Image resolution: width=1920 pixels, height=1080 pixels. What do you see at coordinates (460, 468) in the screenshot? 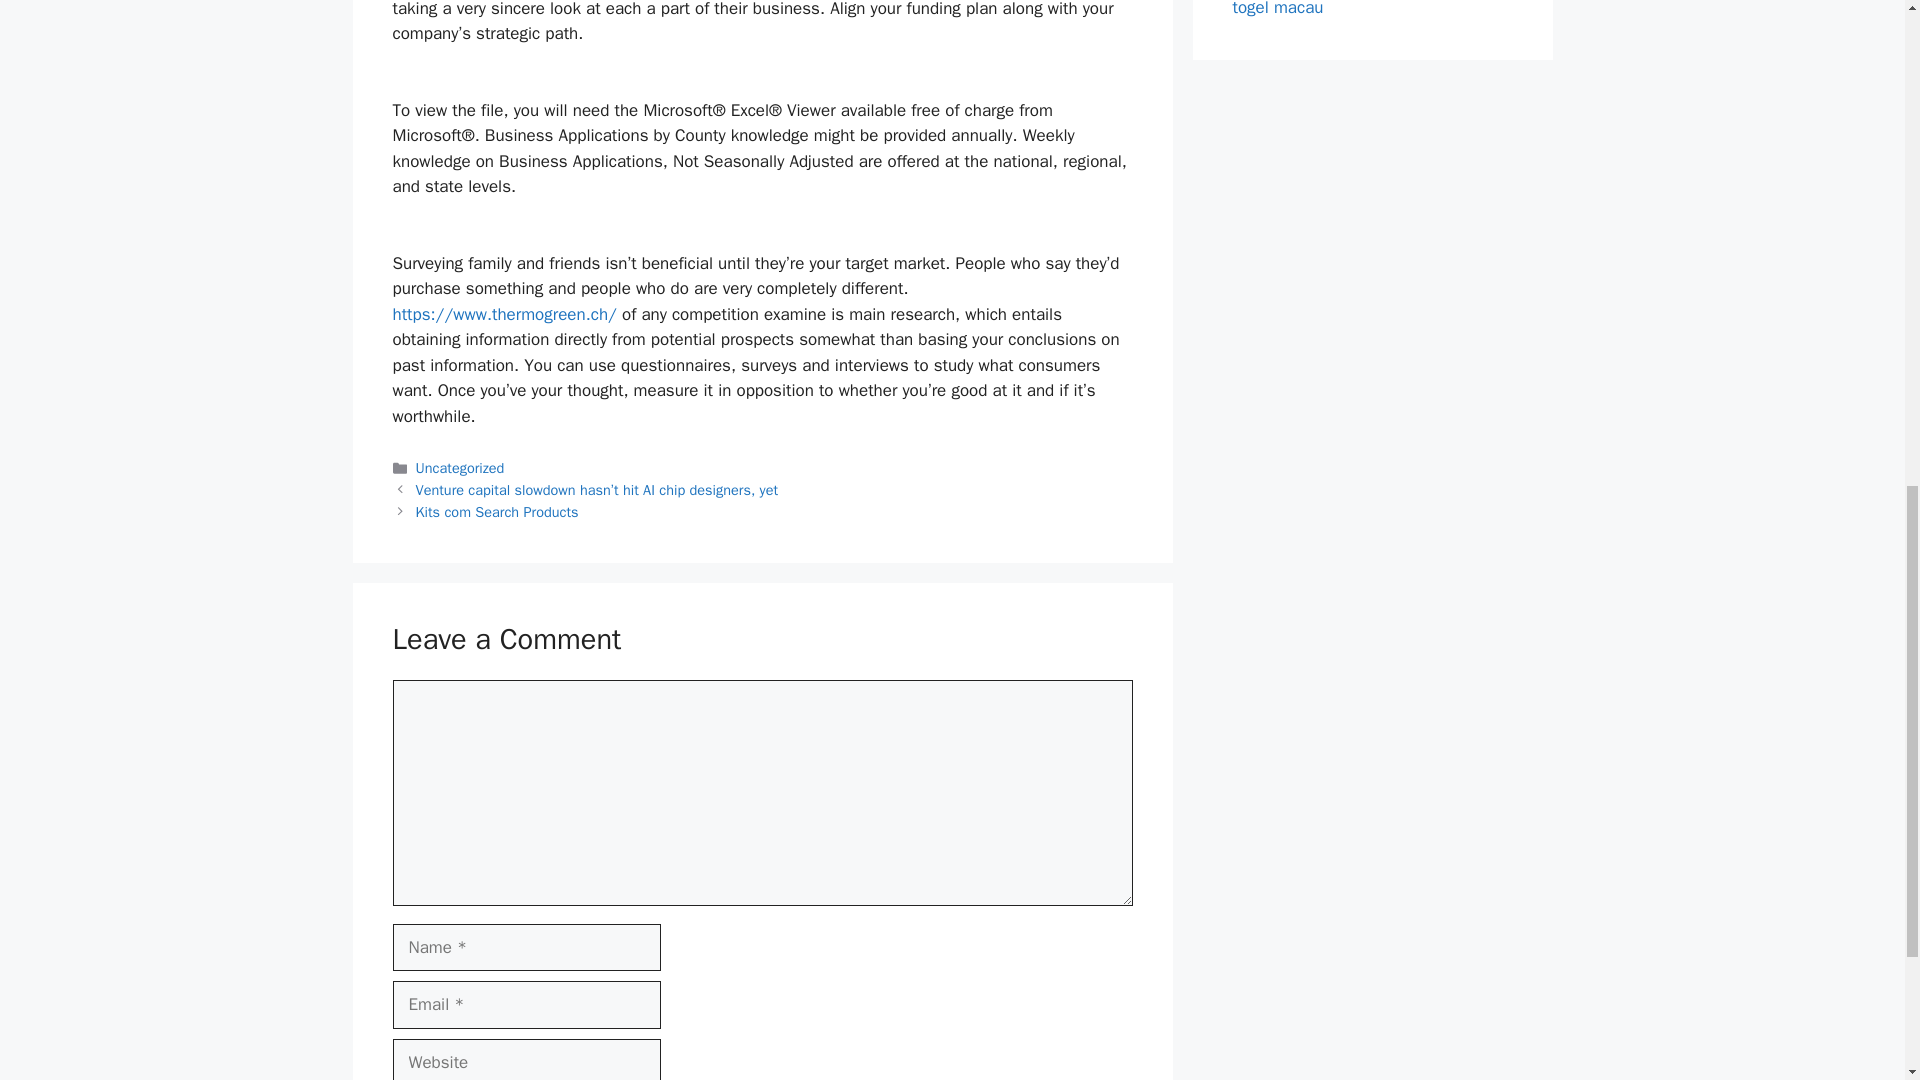
I see `Uncategorized` at bounding box center [460, 468].